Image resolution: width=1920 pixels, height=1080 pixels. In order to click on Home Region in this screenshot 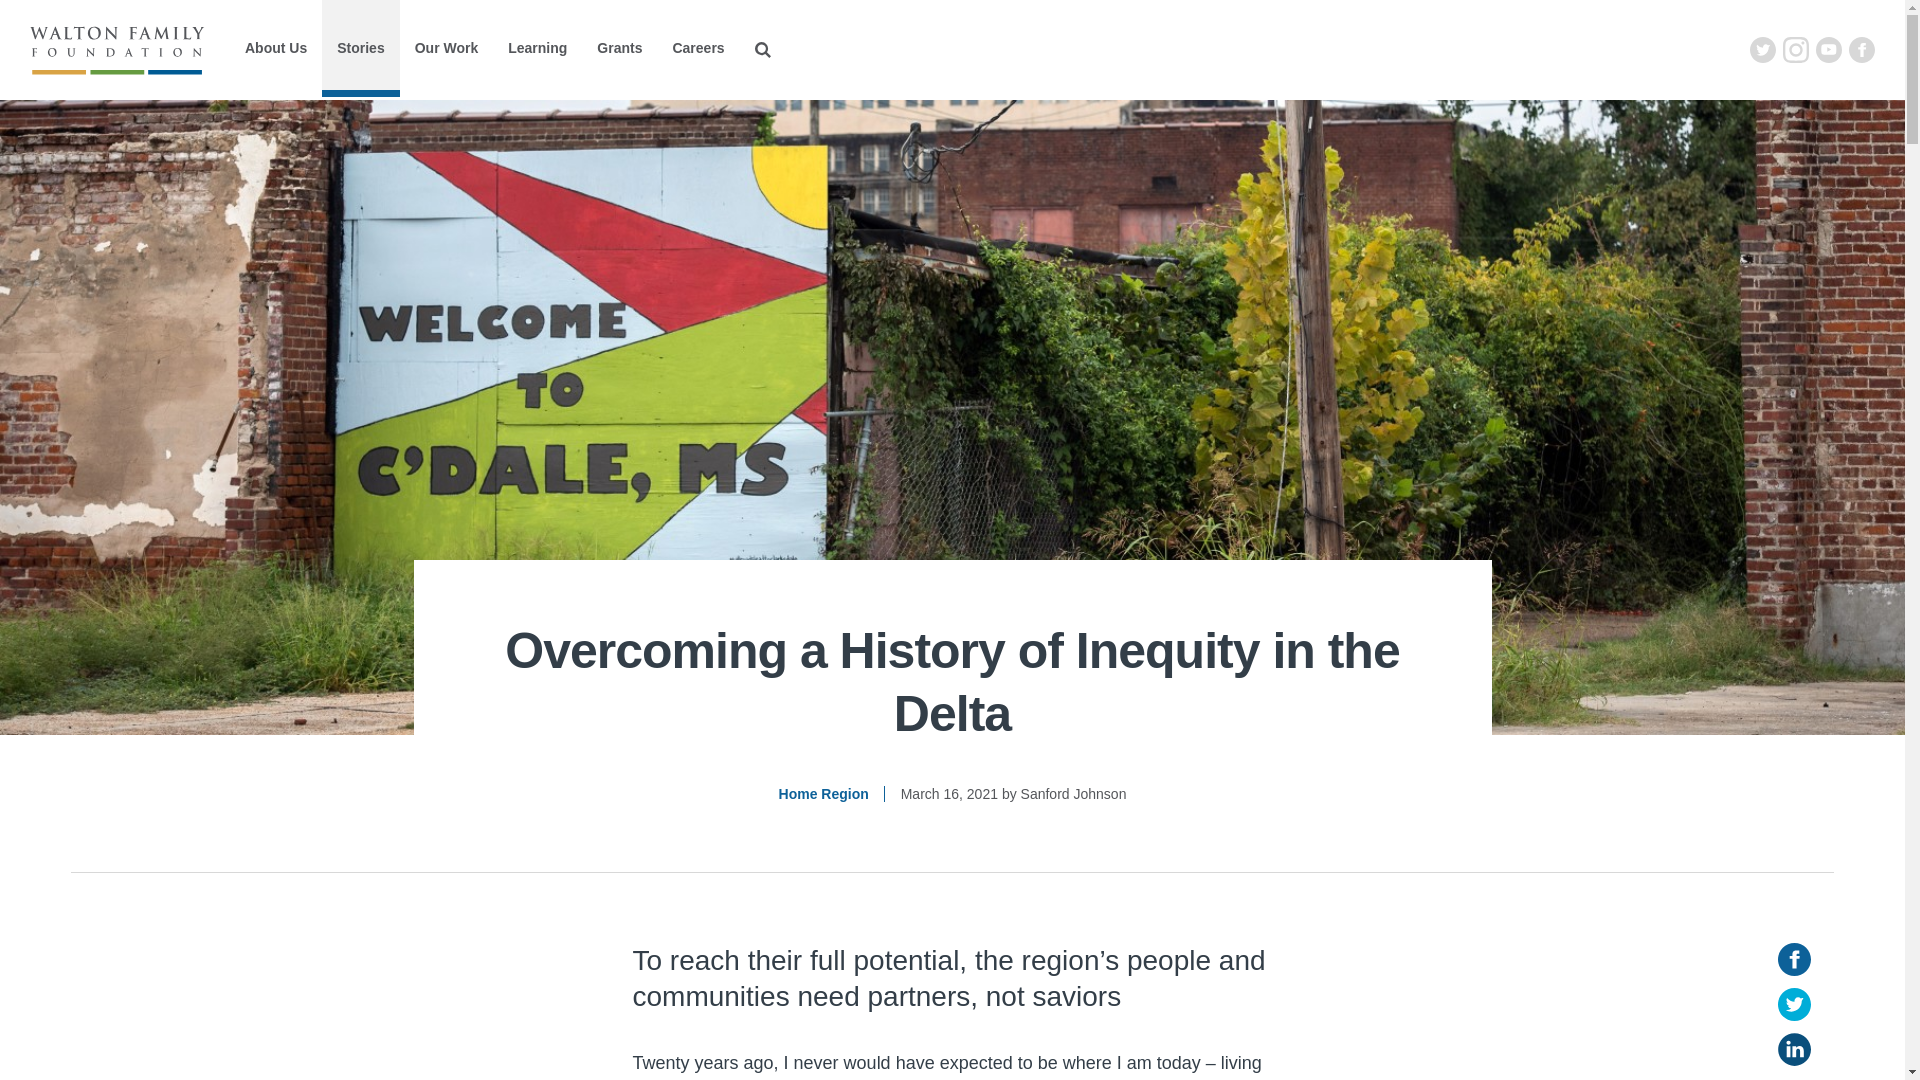, I will do `click(824, 794)`.